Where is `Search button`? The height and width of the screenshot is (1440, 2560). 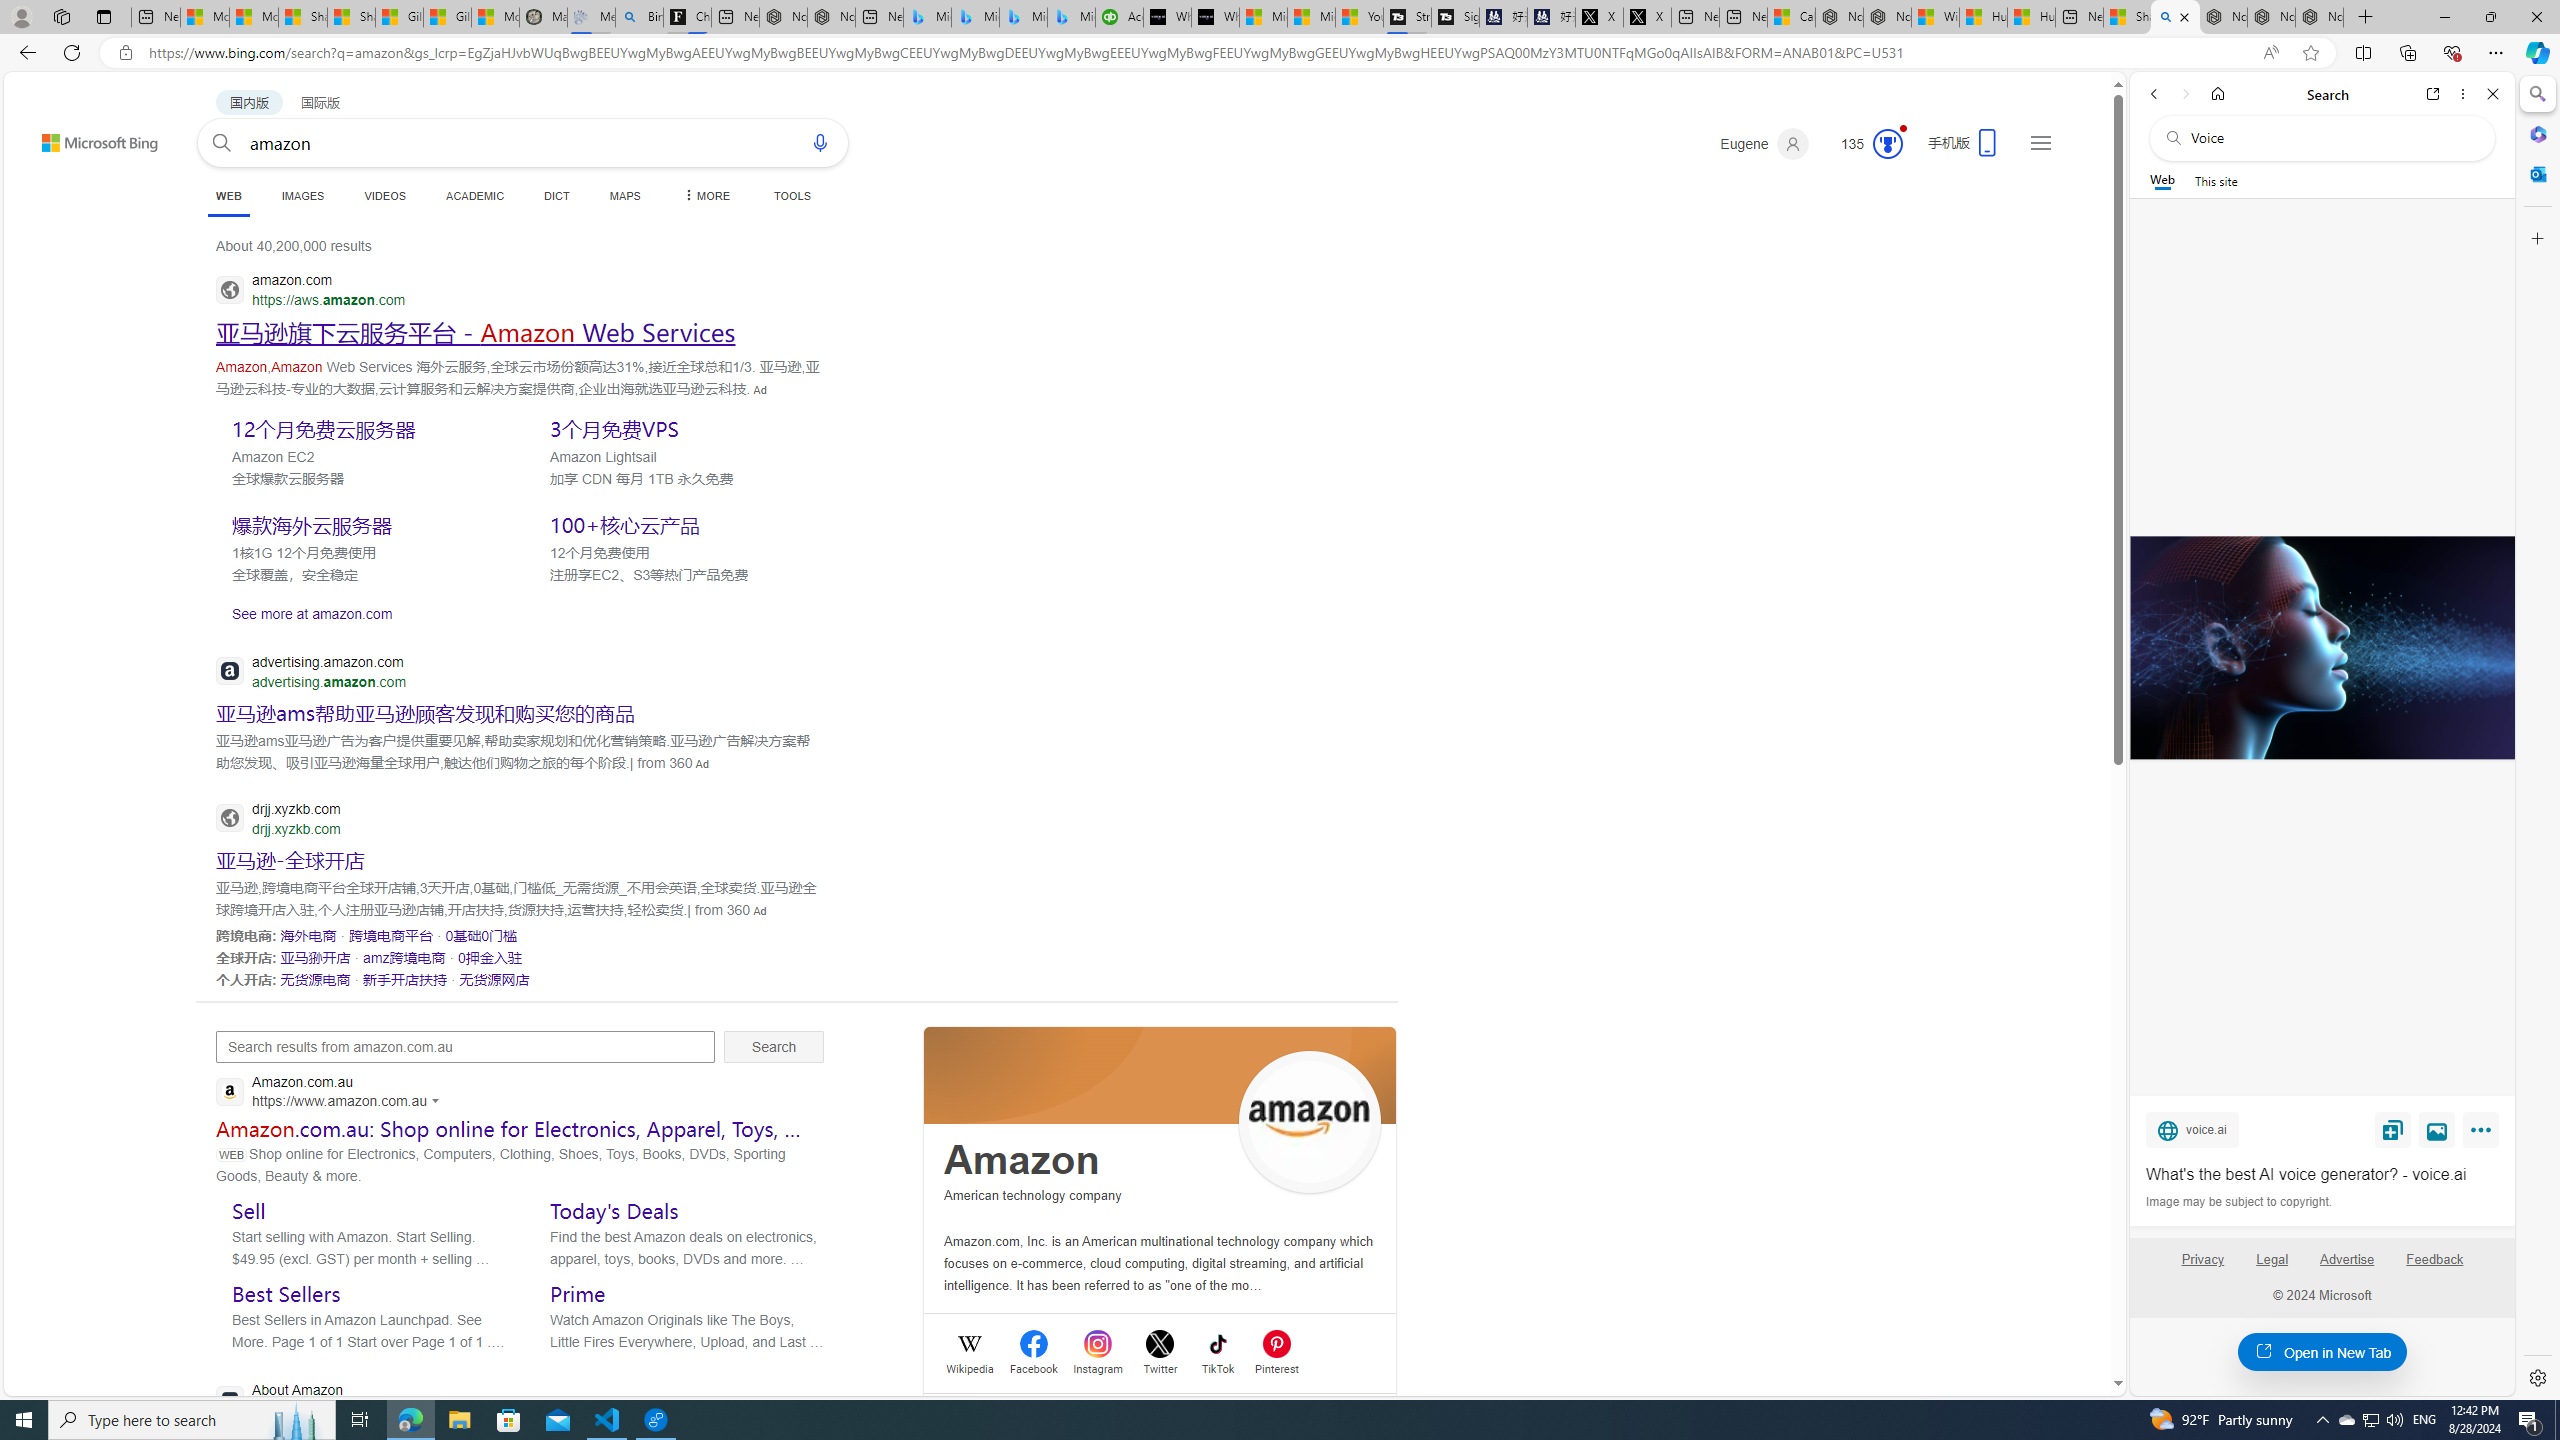 Search button is located at coordinates (222, 142).